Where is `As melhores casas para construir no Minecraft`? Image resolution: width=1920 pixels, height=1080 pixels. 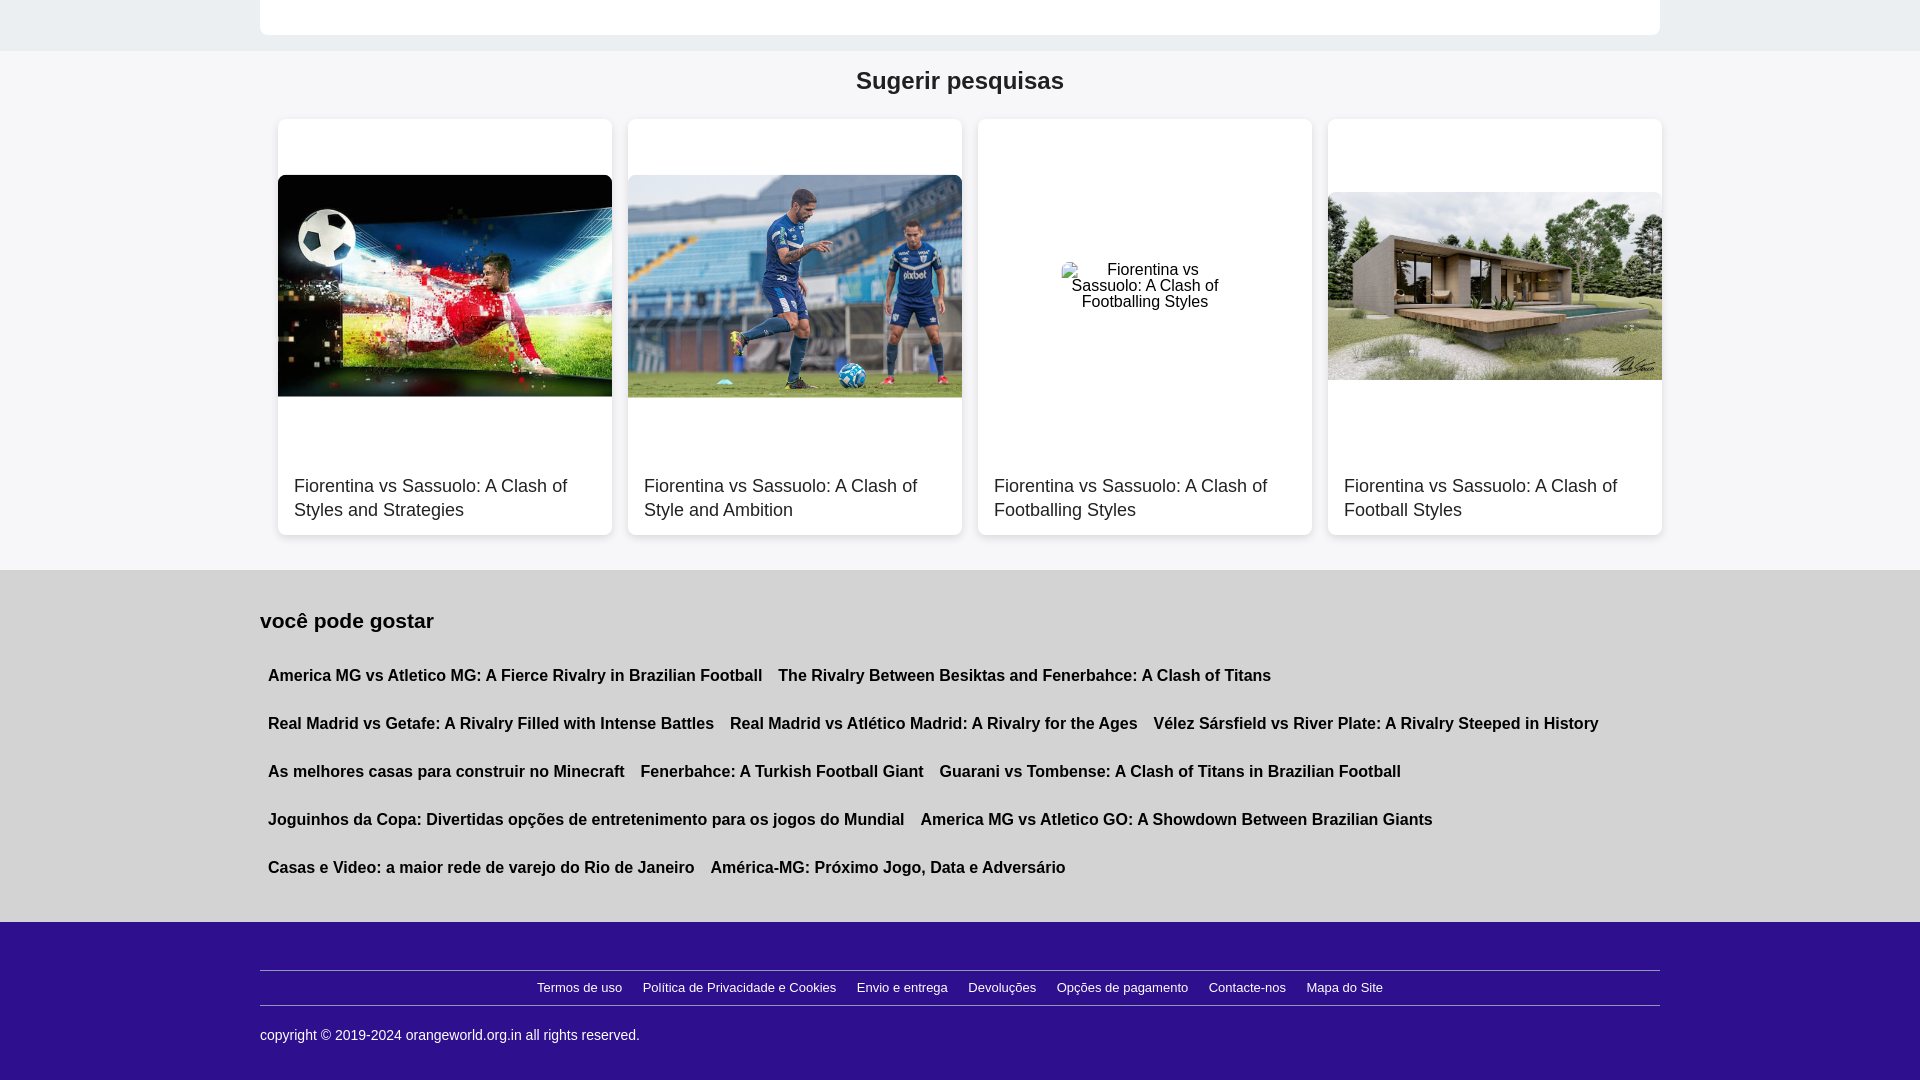 As melhores casas para construir no Minecraft is located at coordinates (446, 772).